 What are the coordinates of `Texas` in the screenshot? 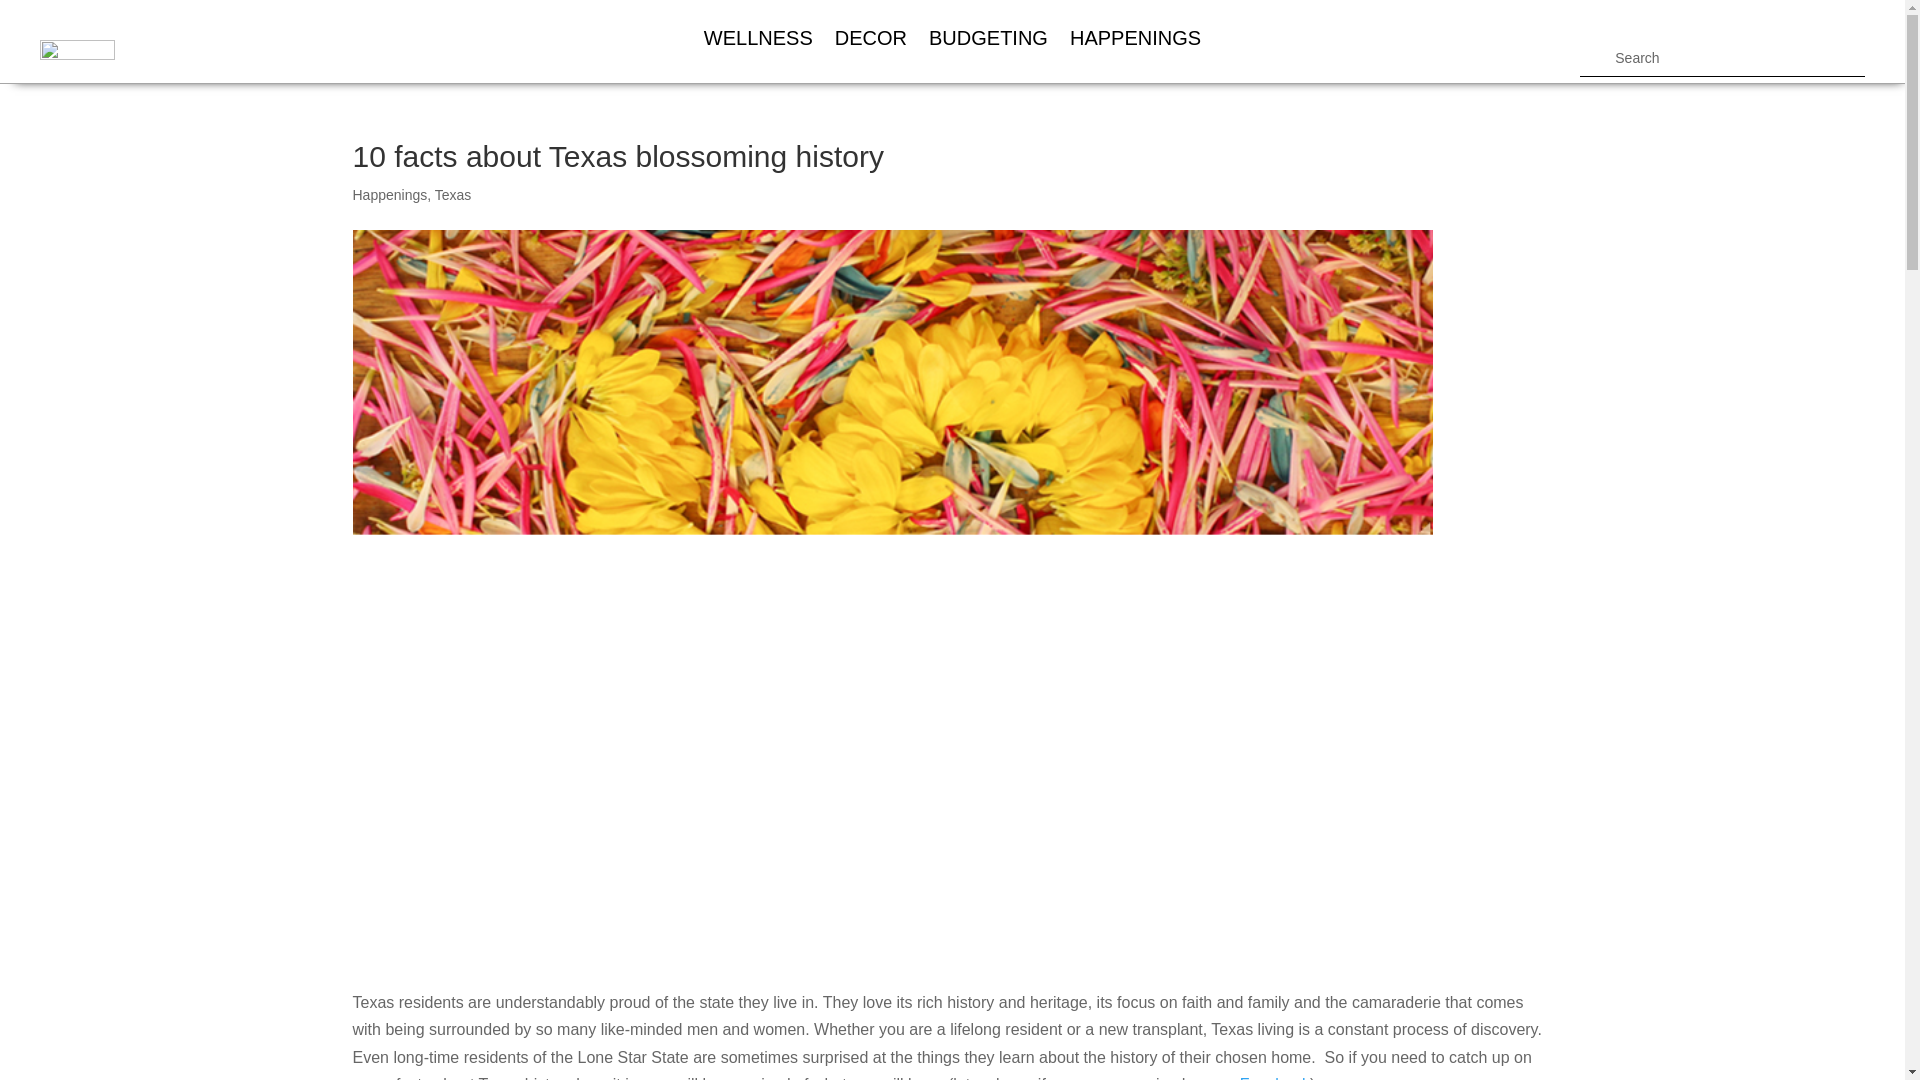 It's located at (454, 194).